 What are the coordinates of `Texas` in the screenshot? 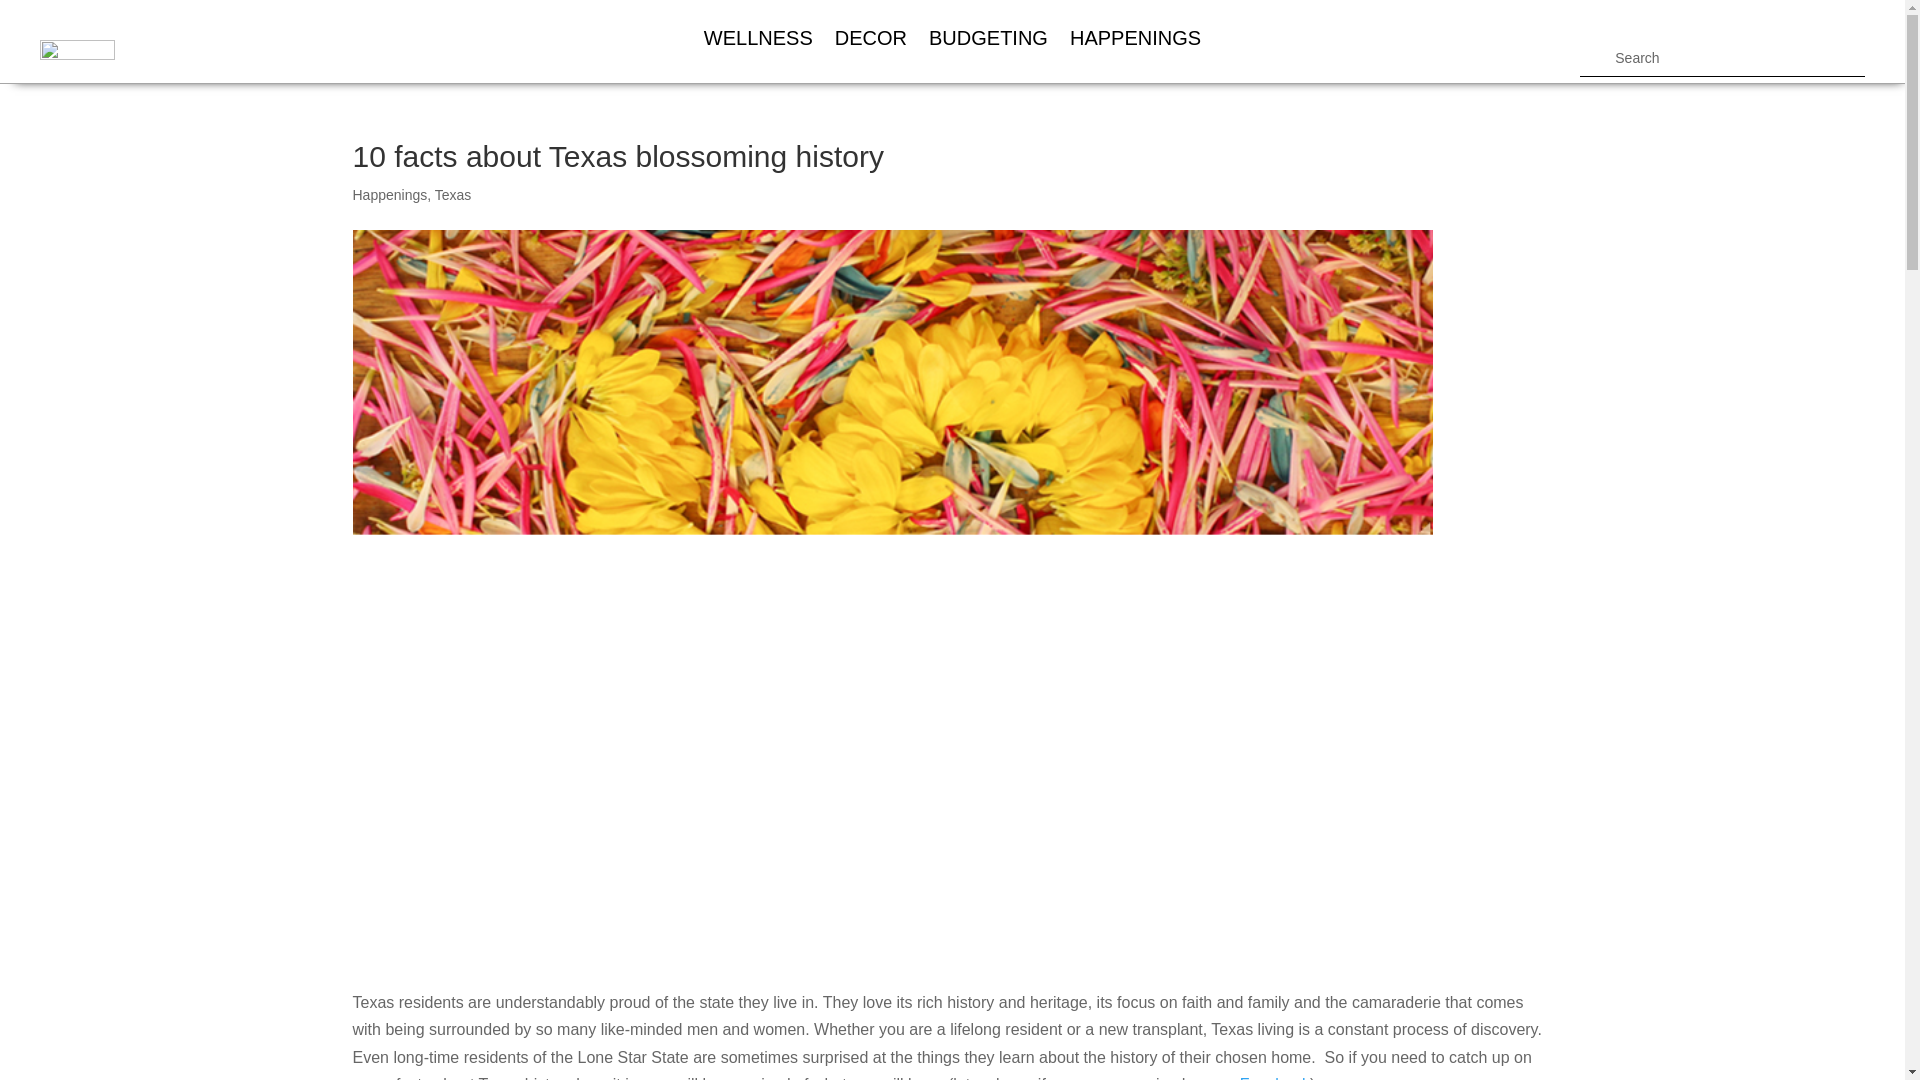 It's located at (454, 194).